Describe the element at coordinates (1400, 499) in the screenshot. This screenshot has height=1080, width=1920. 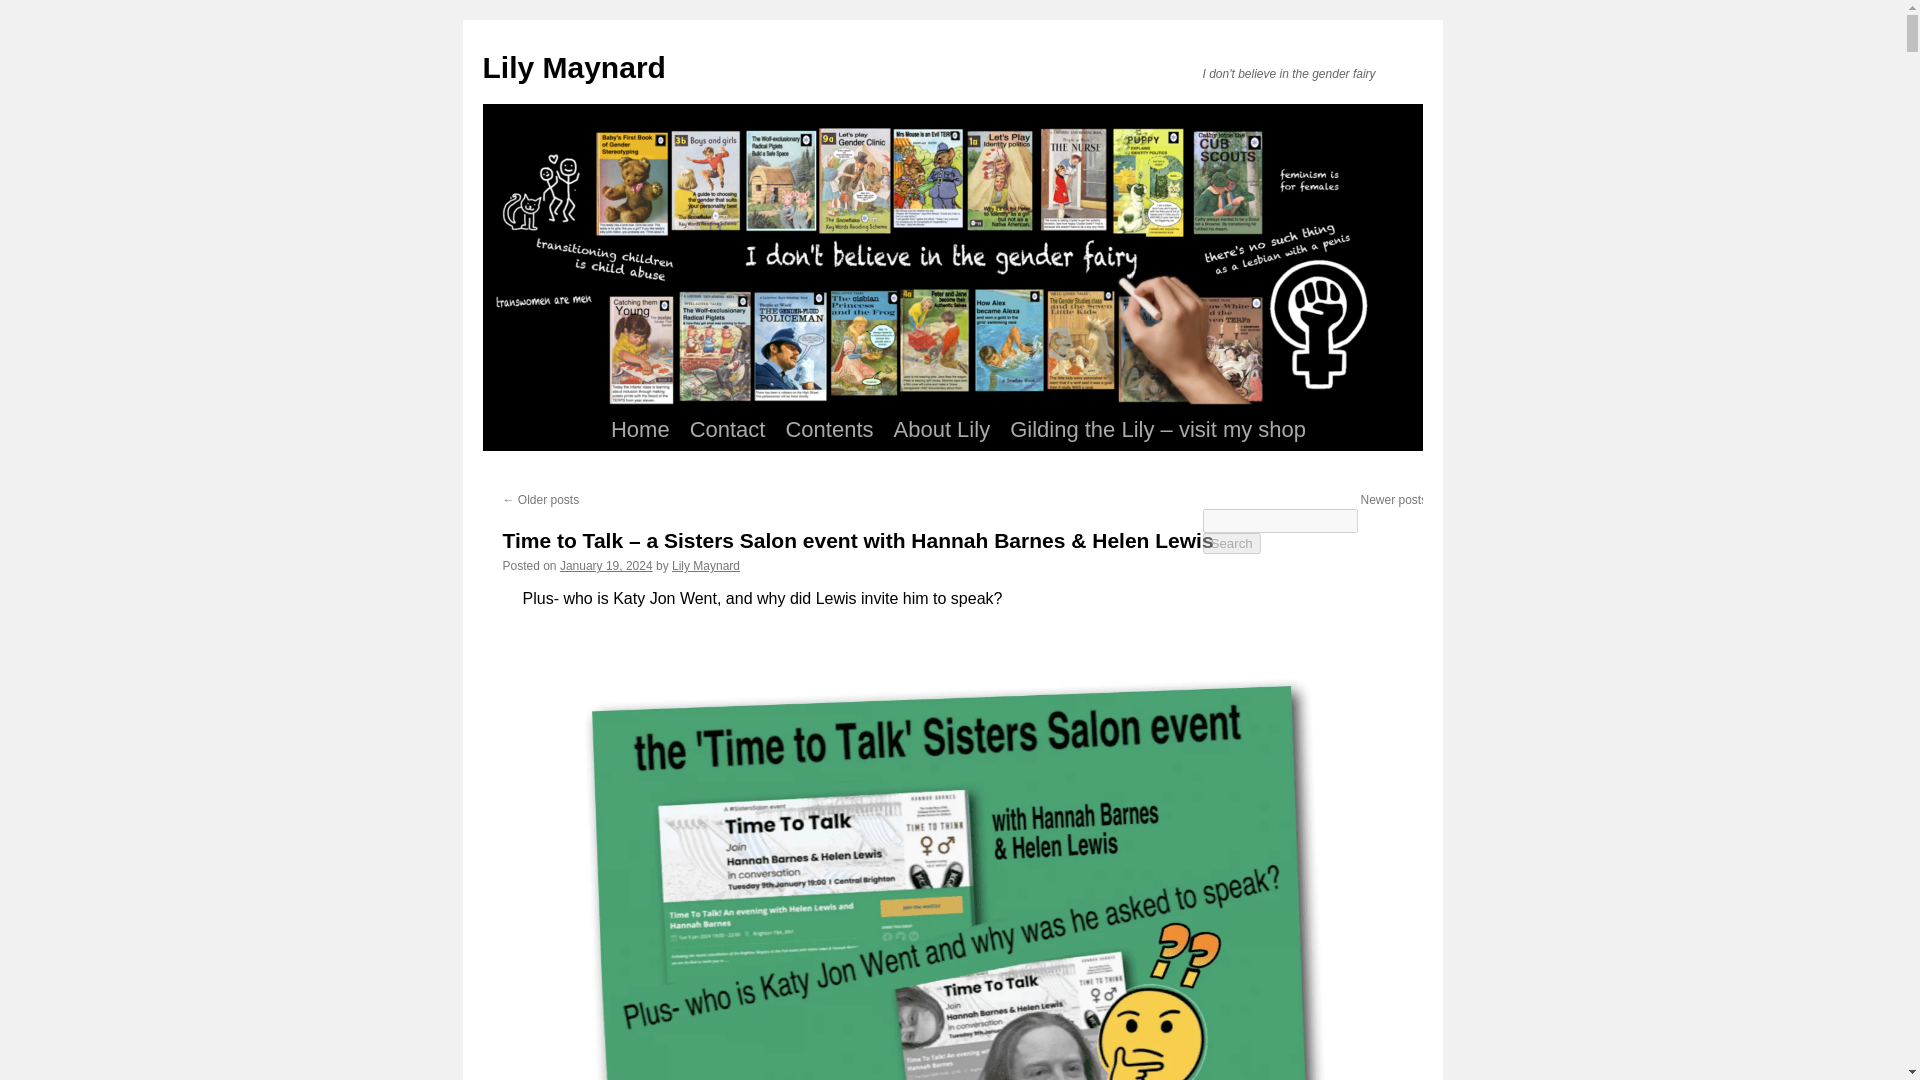
I see `Newer posts` at that location.